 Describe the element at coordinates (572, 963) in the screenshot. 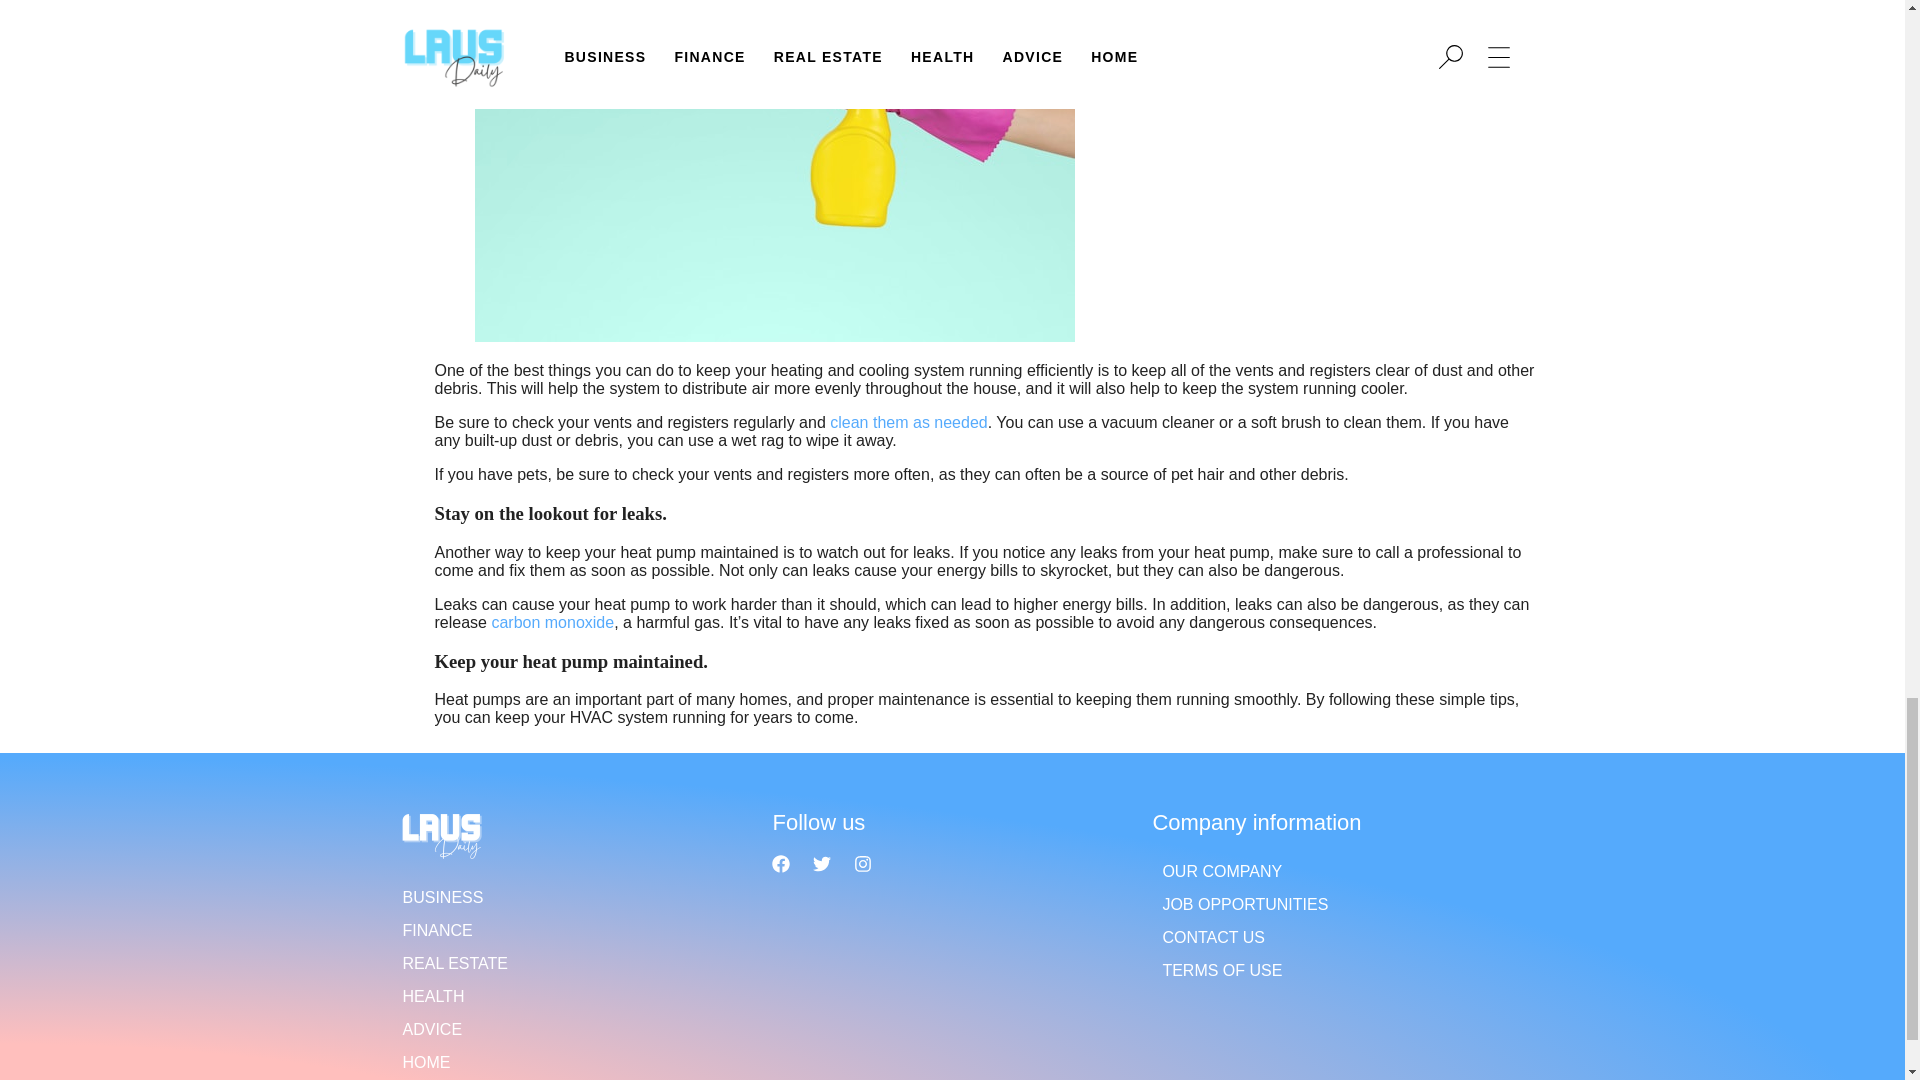

I see `REAL ESTATE` at that location.